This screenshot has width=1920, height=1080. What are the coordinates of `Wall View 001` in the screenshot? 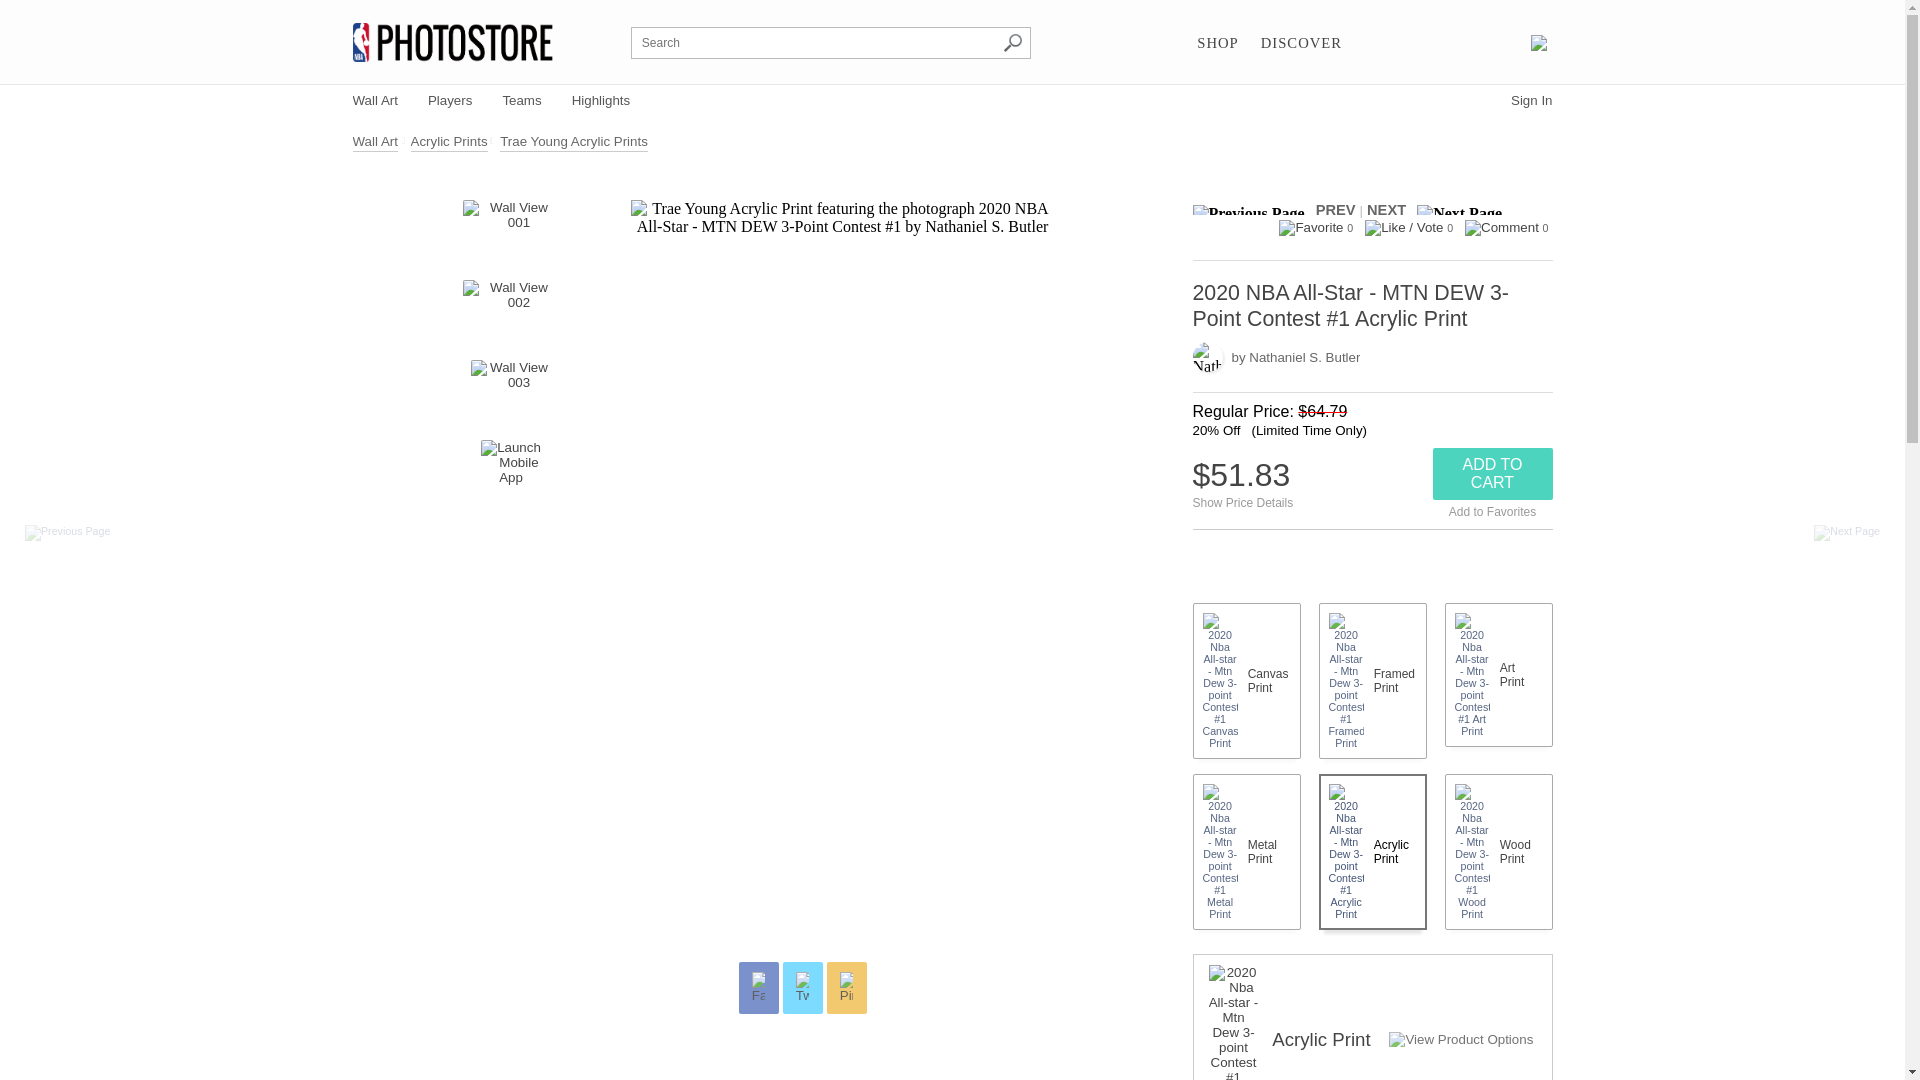 It's located at (510, 230).